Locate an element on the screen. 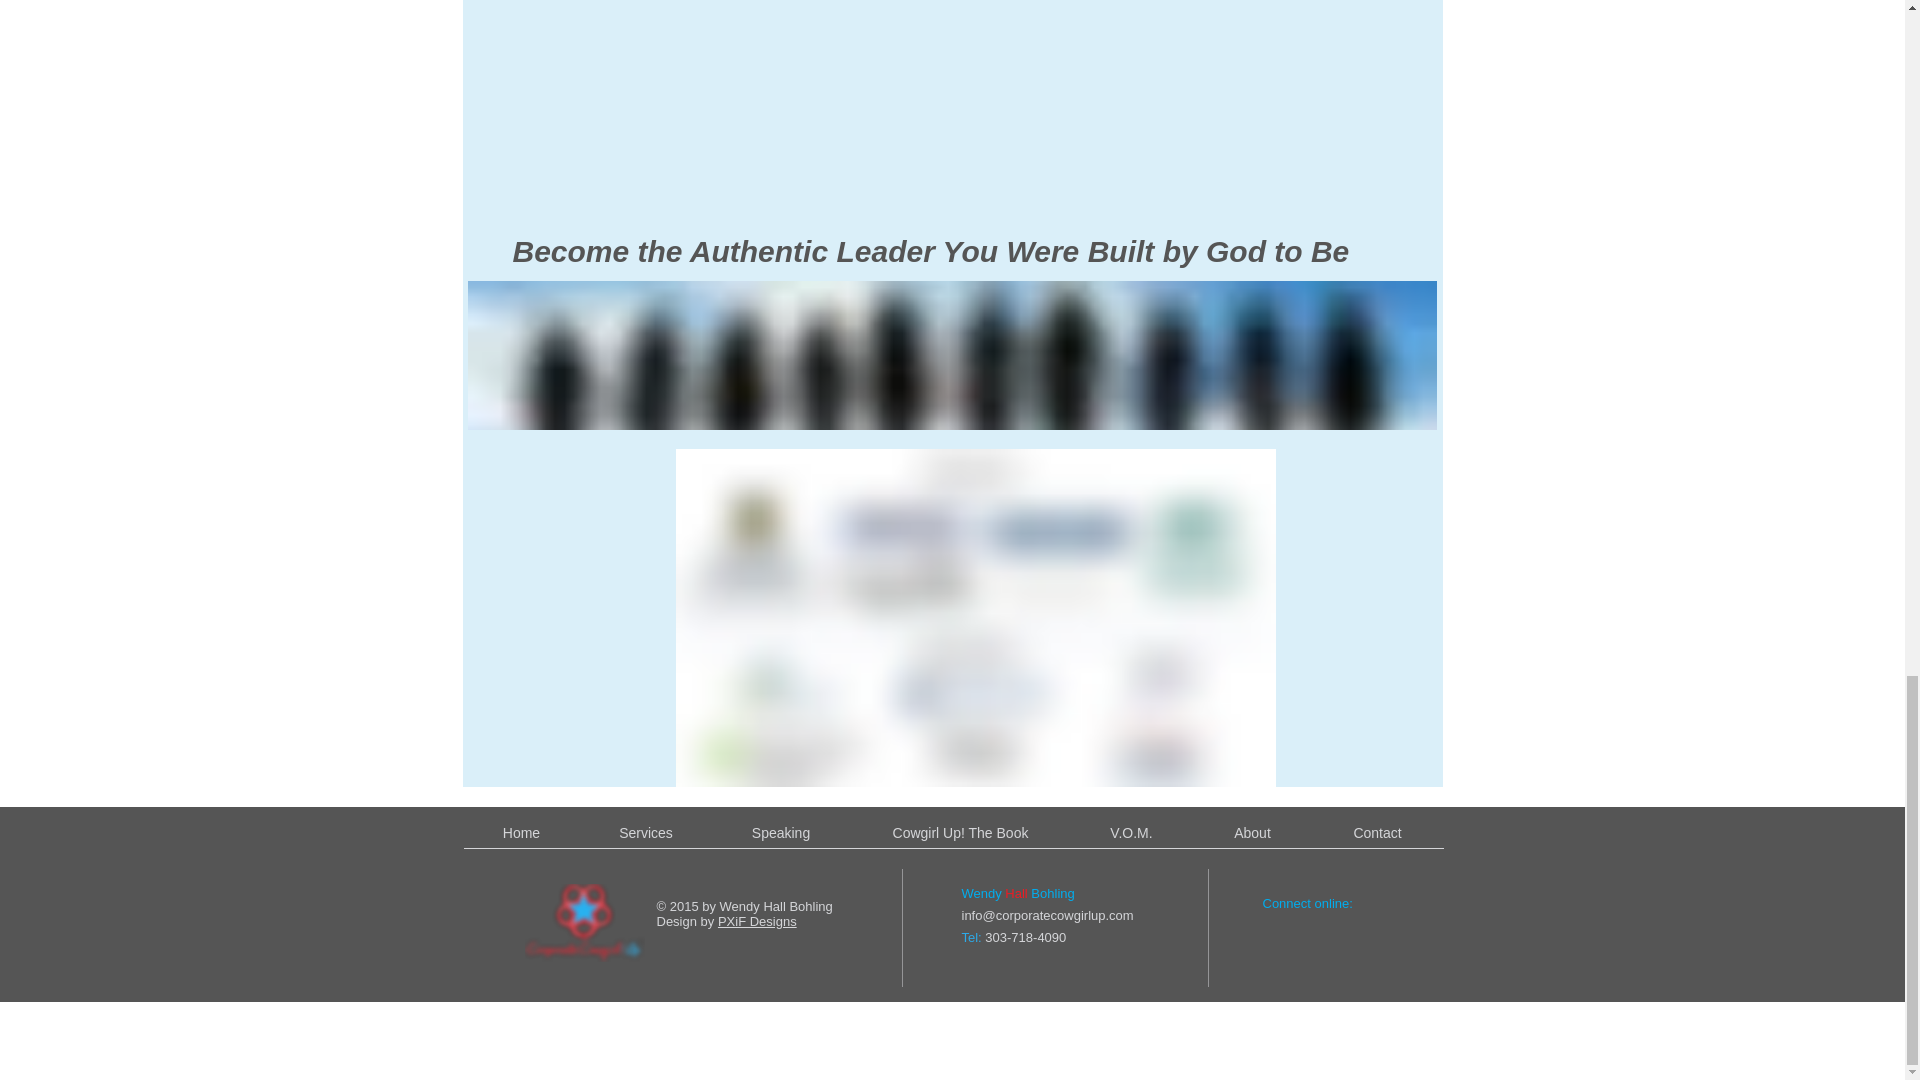 Image resolution: width=1920 pixels, height=1080 pixels. Speaking is located at coordinates (781, 832).